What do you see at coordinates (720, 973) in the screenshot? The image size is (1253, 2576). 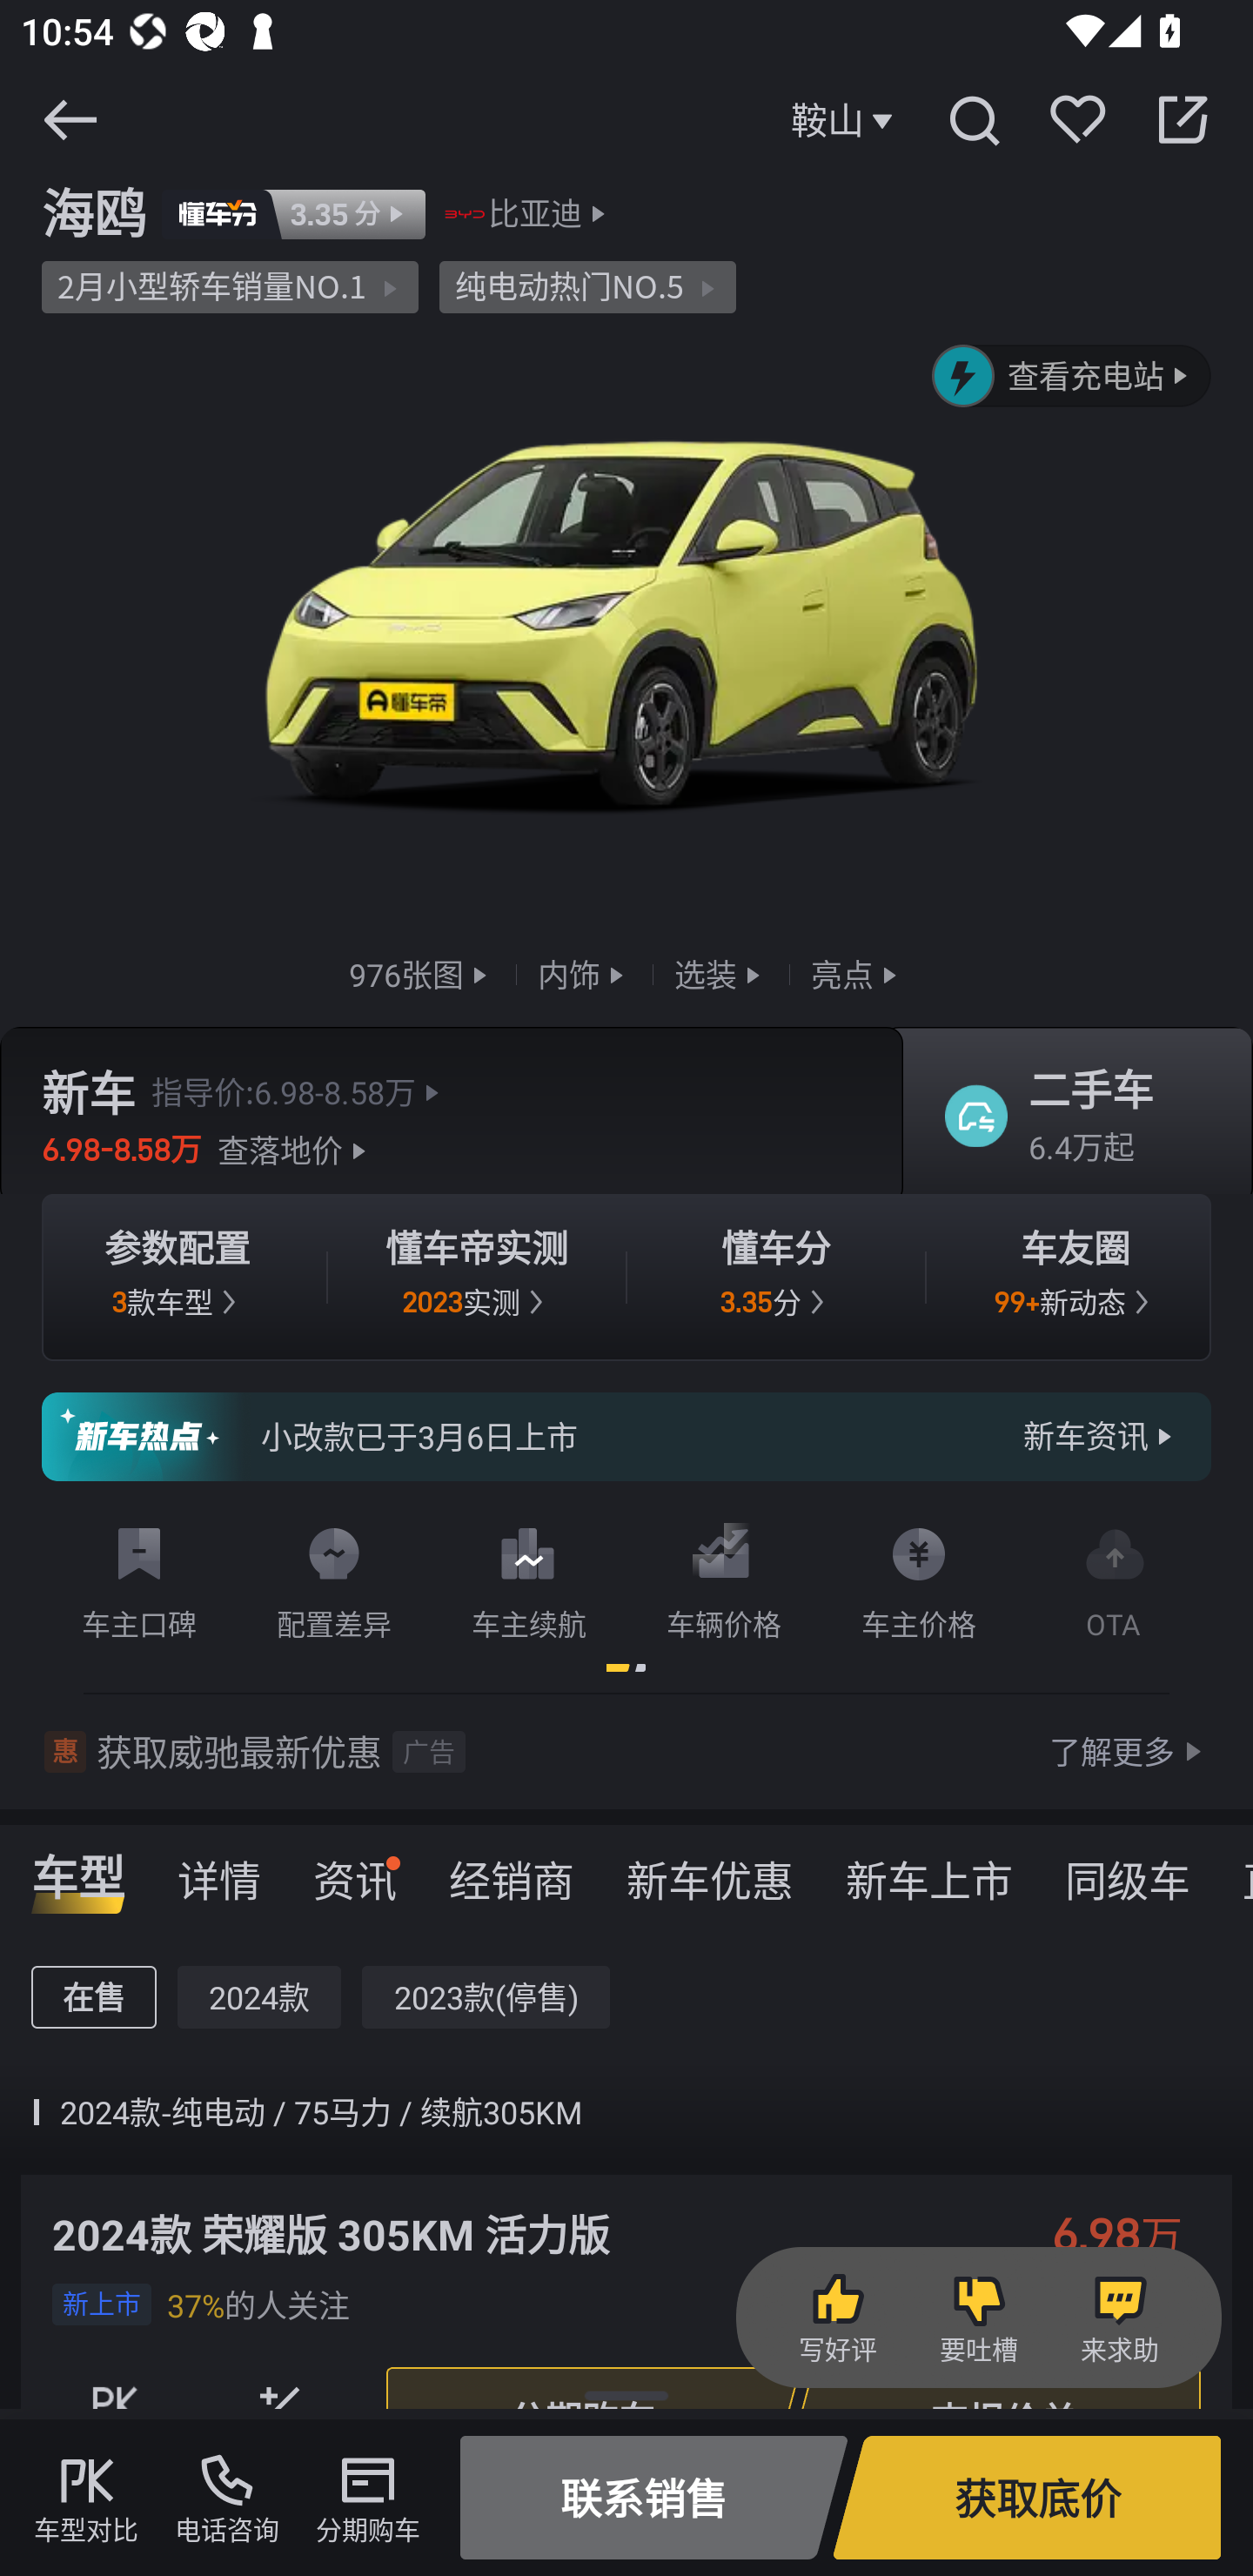 I see `选装` at bounding box center [720, 973].